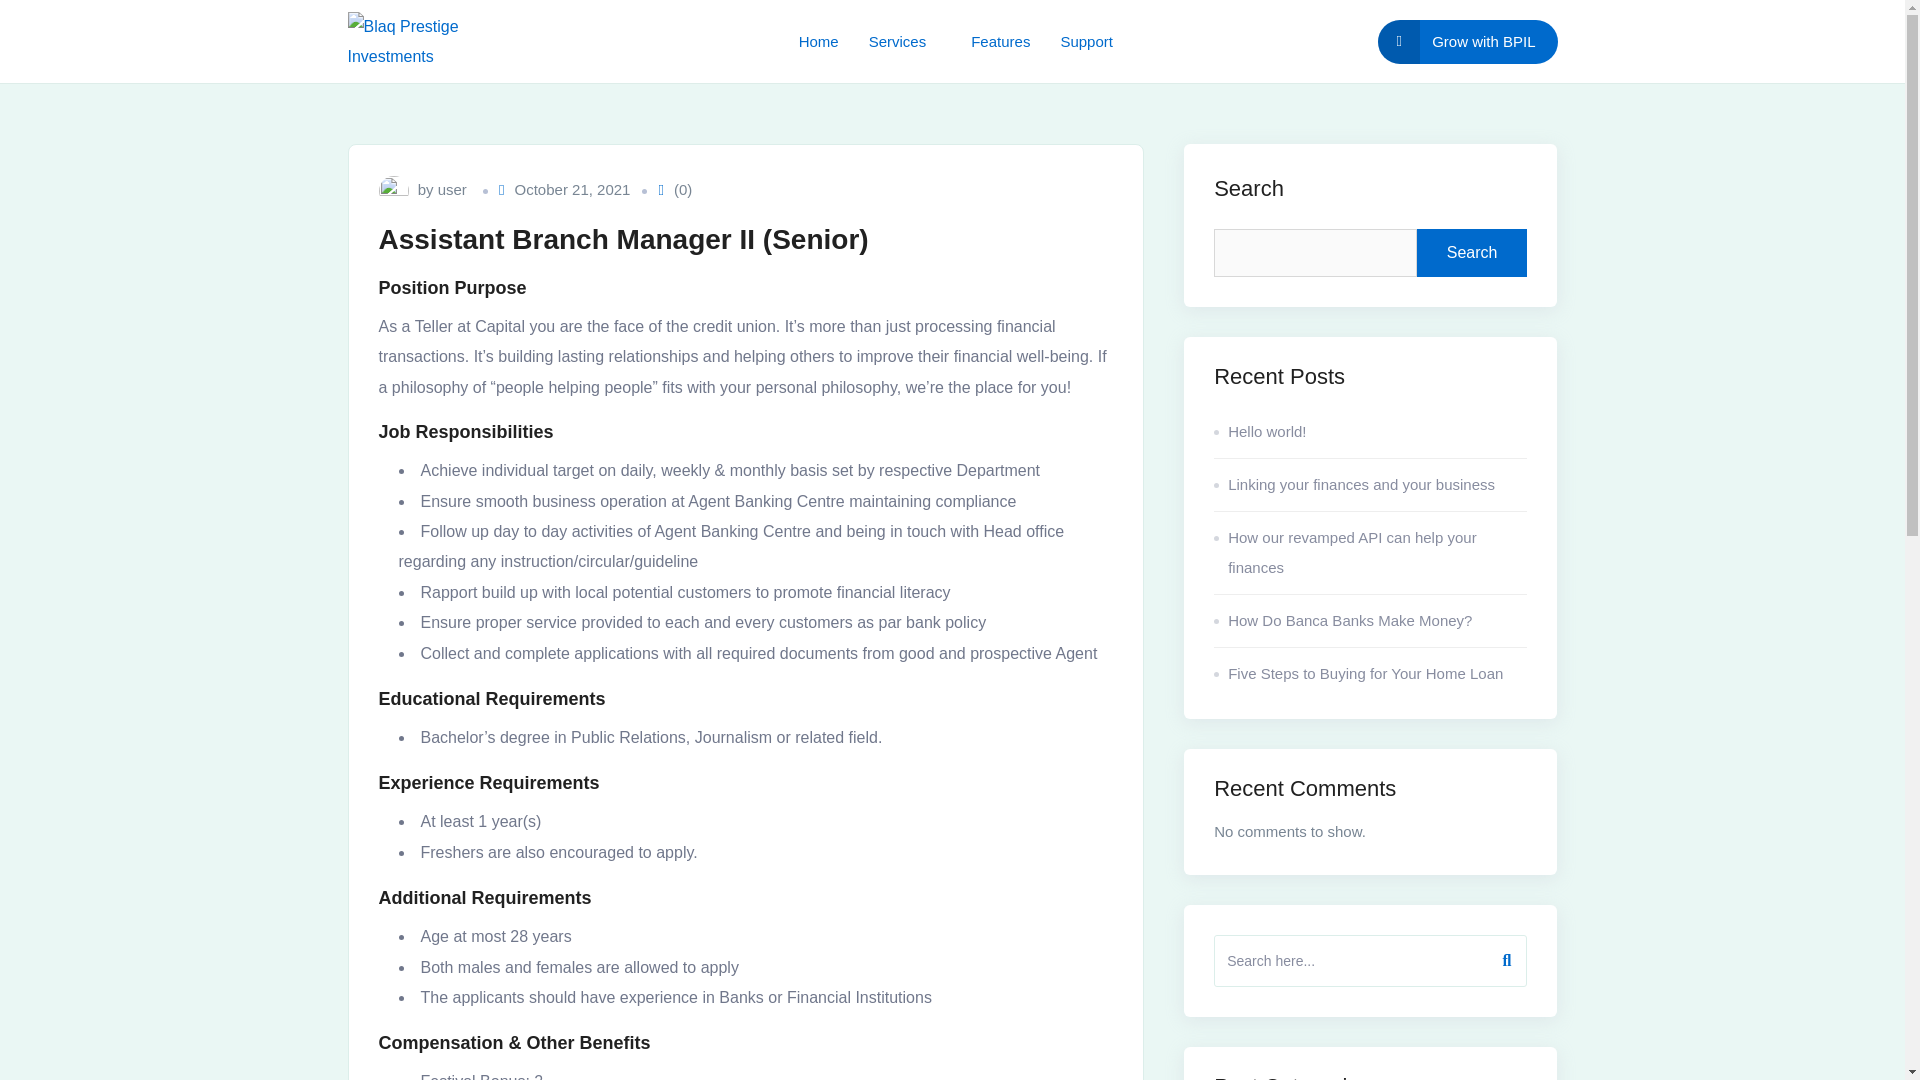 Image resolution: width=1920 pixels, height=1080 pixels. What do you see at coordinates (1468, 42) in the screenshot?
I see `Grow with BPIL` at bounding box center [1468, 42].